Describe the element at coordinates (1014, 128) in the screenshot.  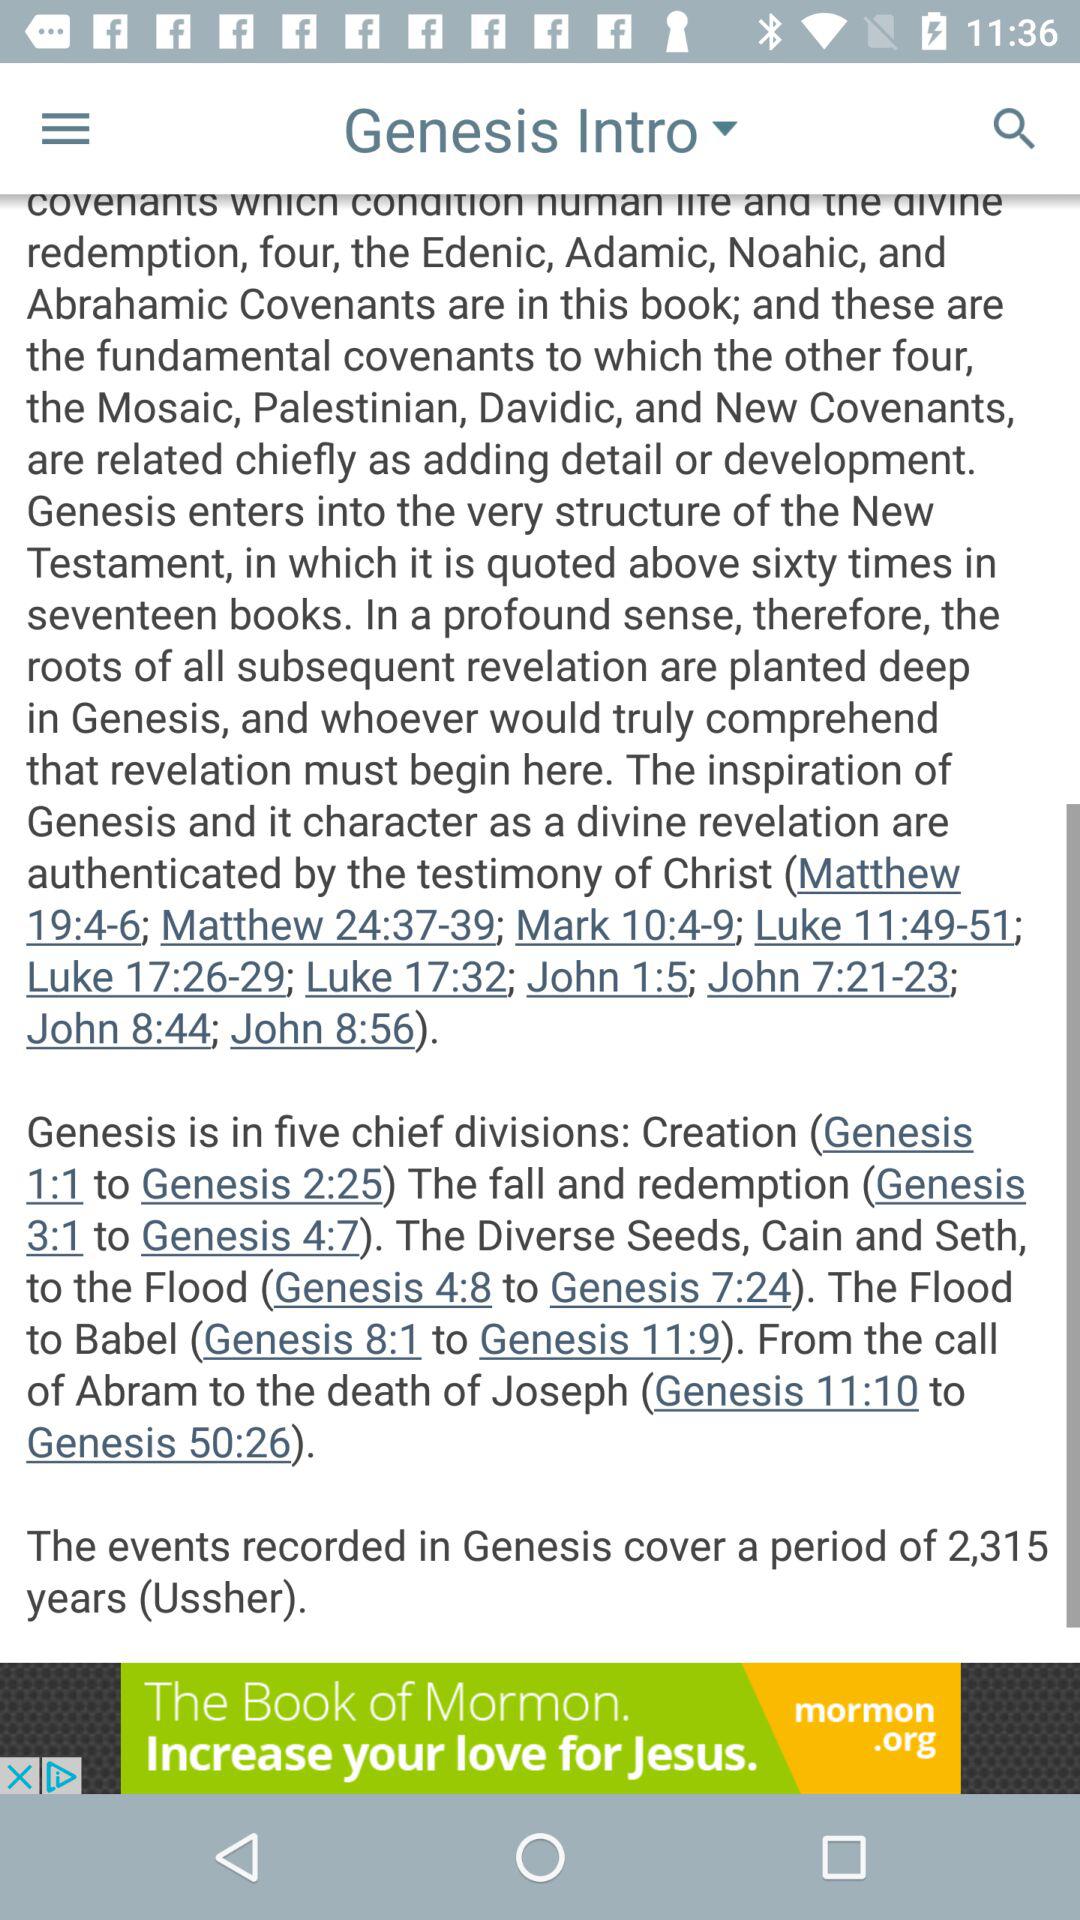
I see `search article` at that location.